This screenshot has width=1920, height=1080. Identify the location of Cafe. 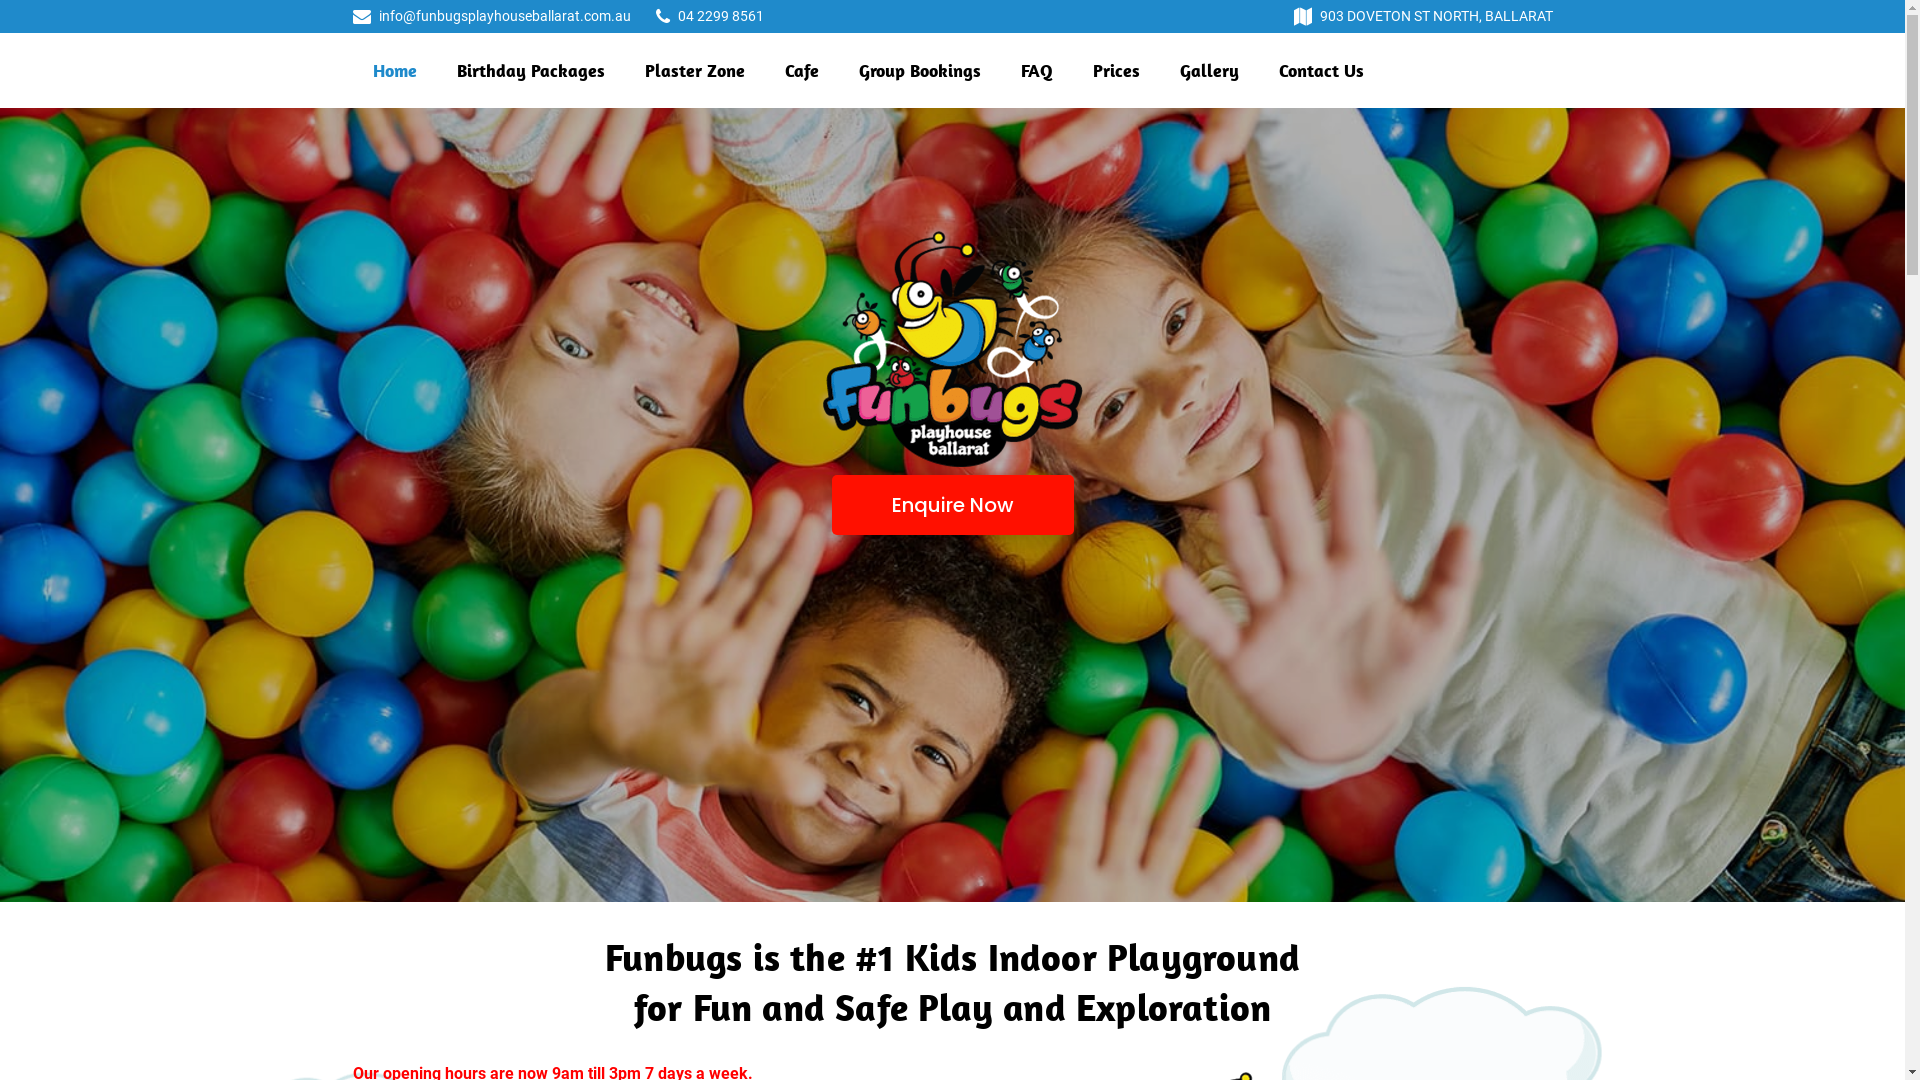
(801, 70).